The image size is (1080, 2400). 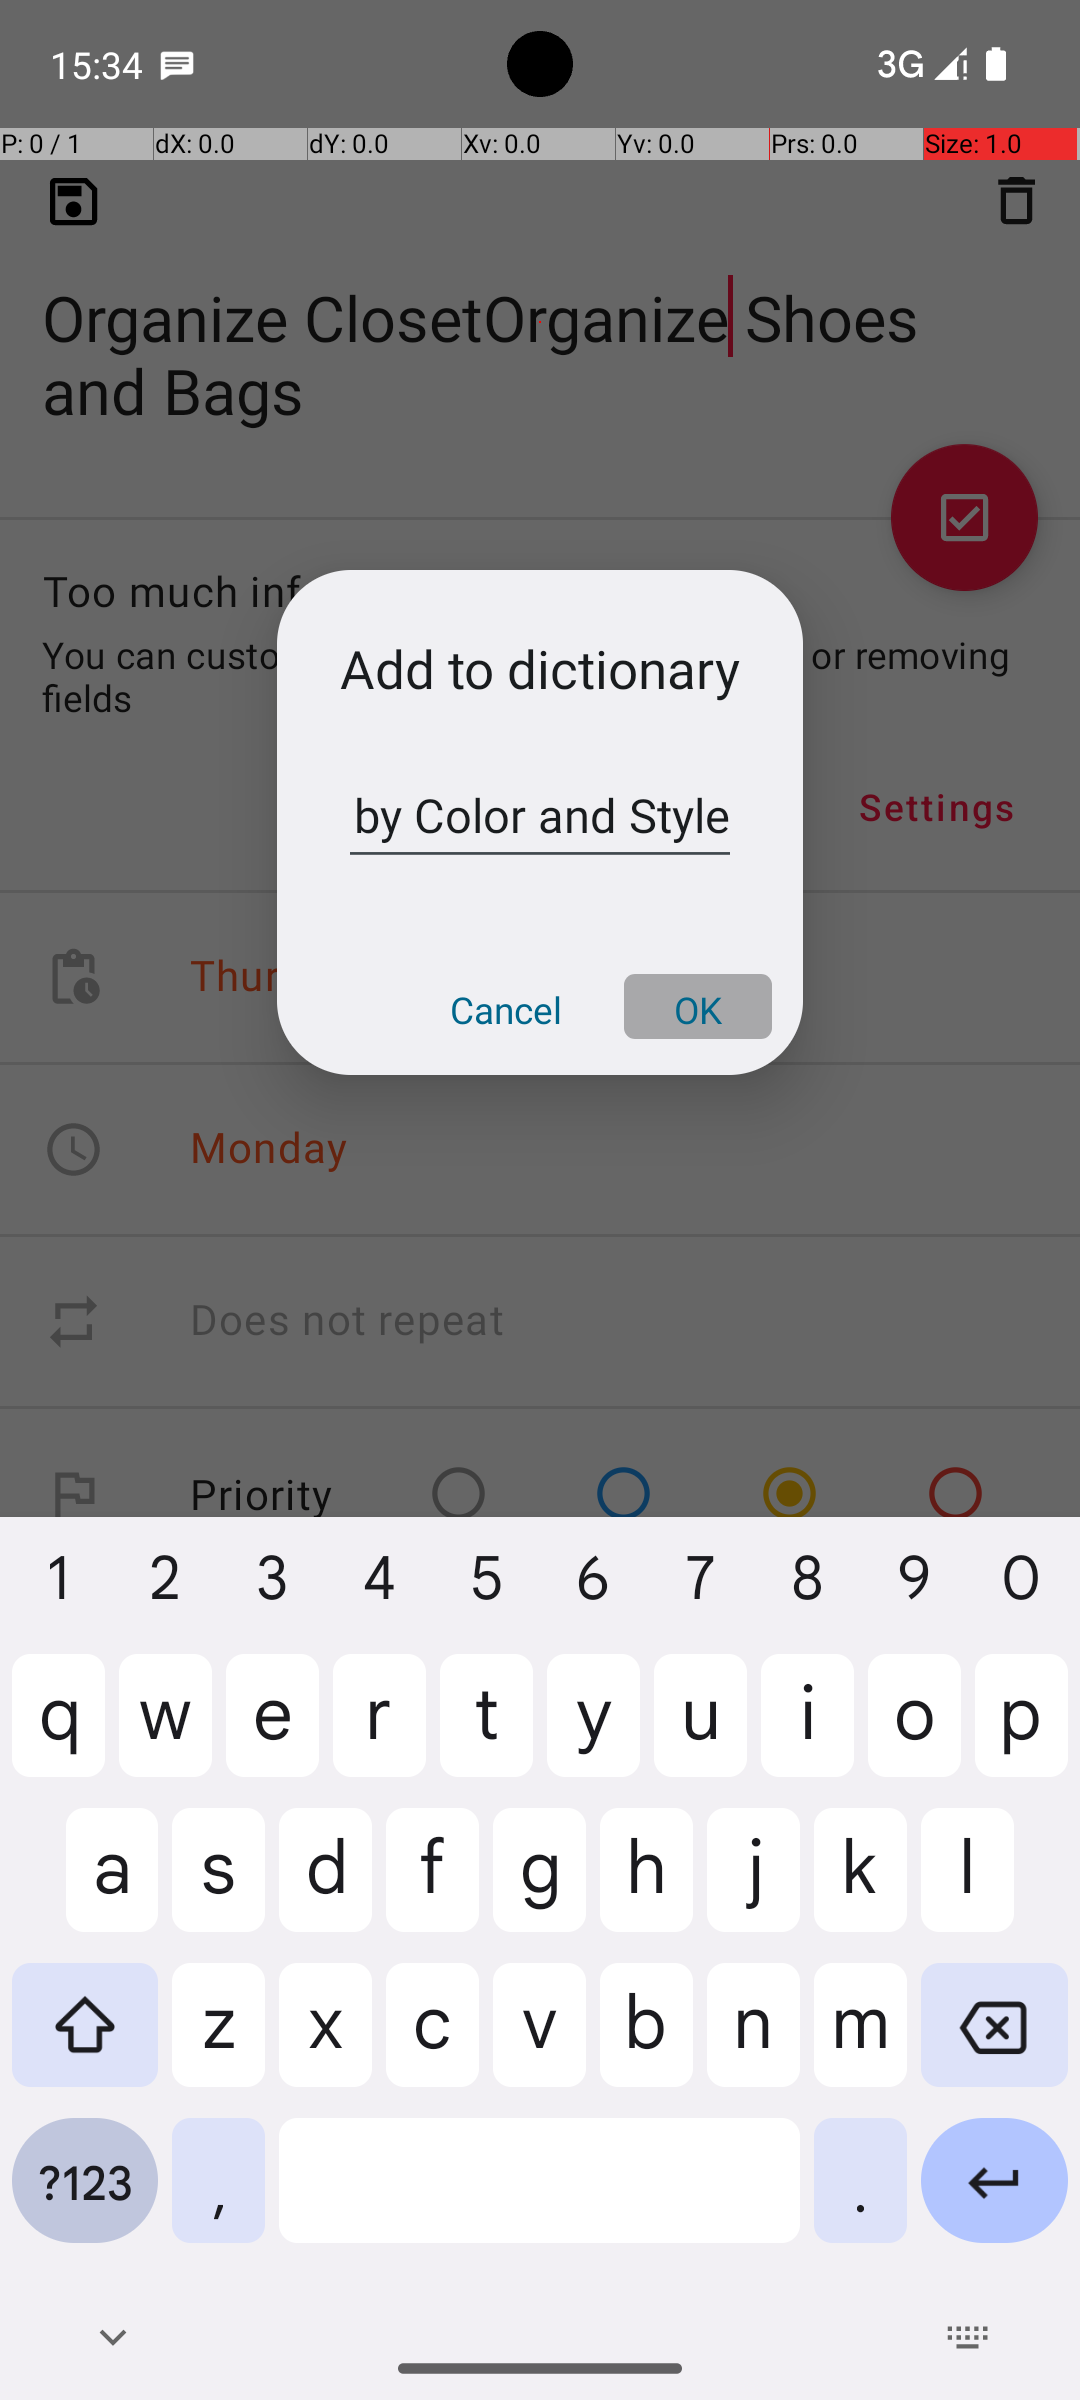 I want to click on ClosetOrganizeShoes by Color and Style, so click(x=540, y=816).